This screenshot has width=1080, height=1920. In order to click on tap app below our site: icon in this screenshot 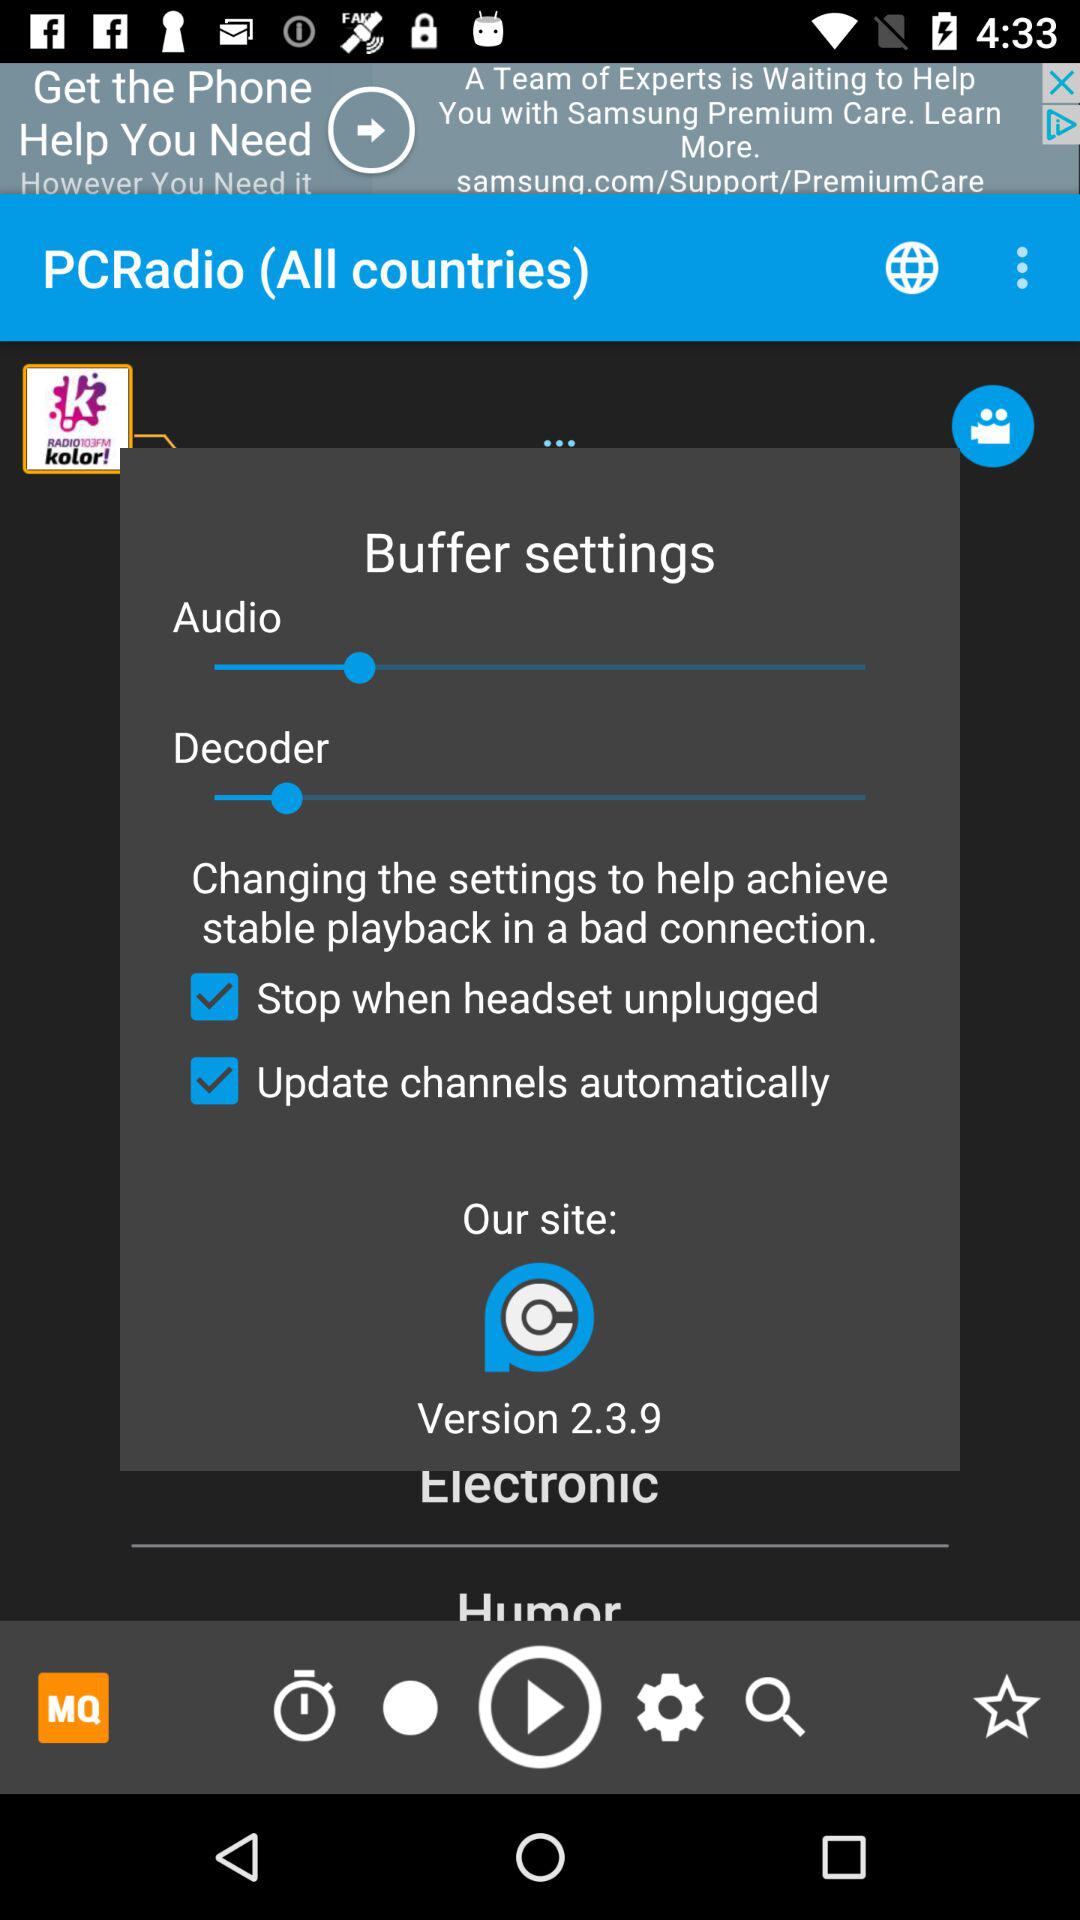, I will do `click(539, 1316)`.